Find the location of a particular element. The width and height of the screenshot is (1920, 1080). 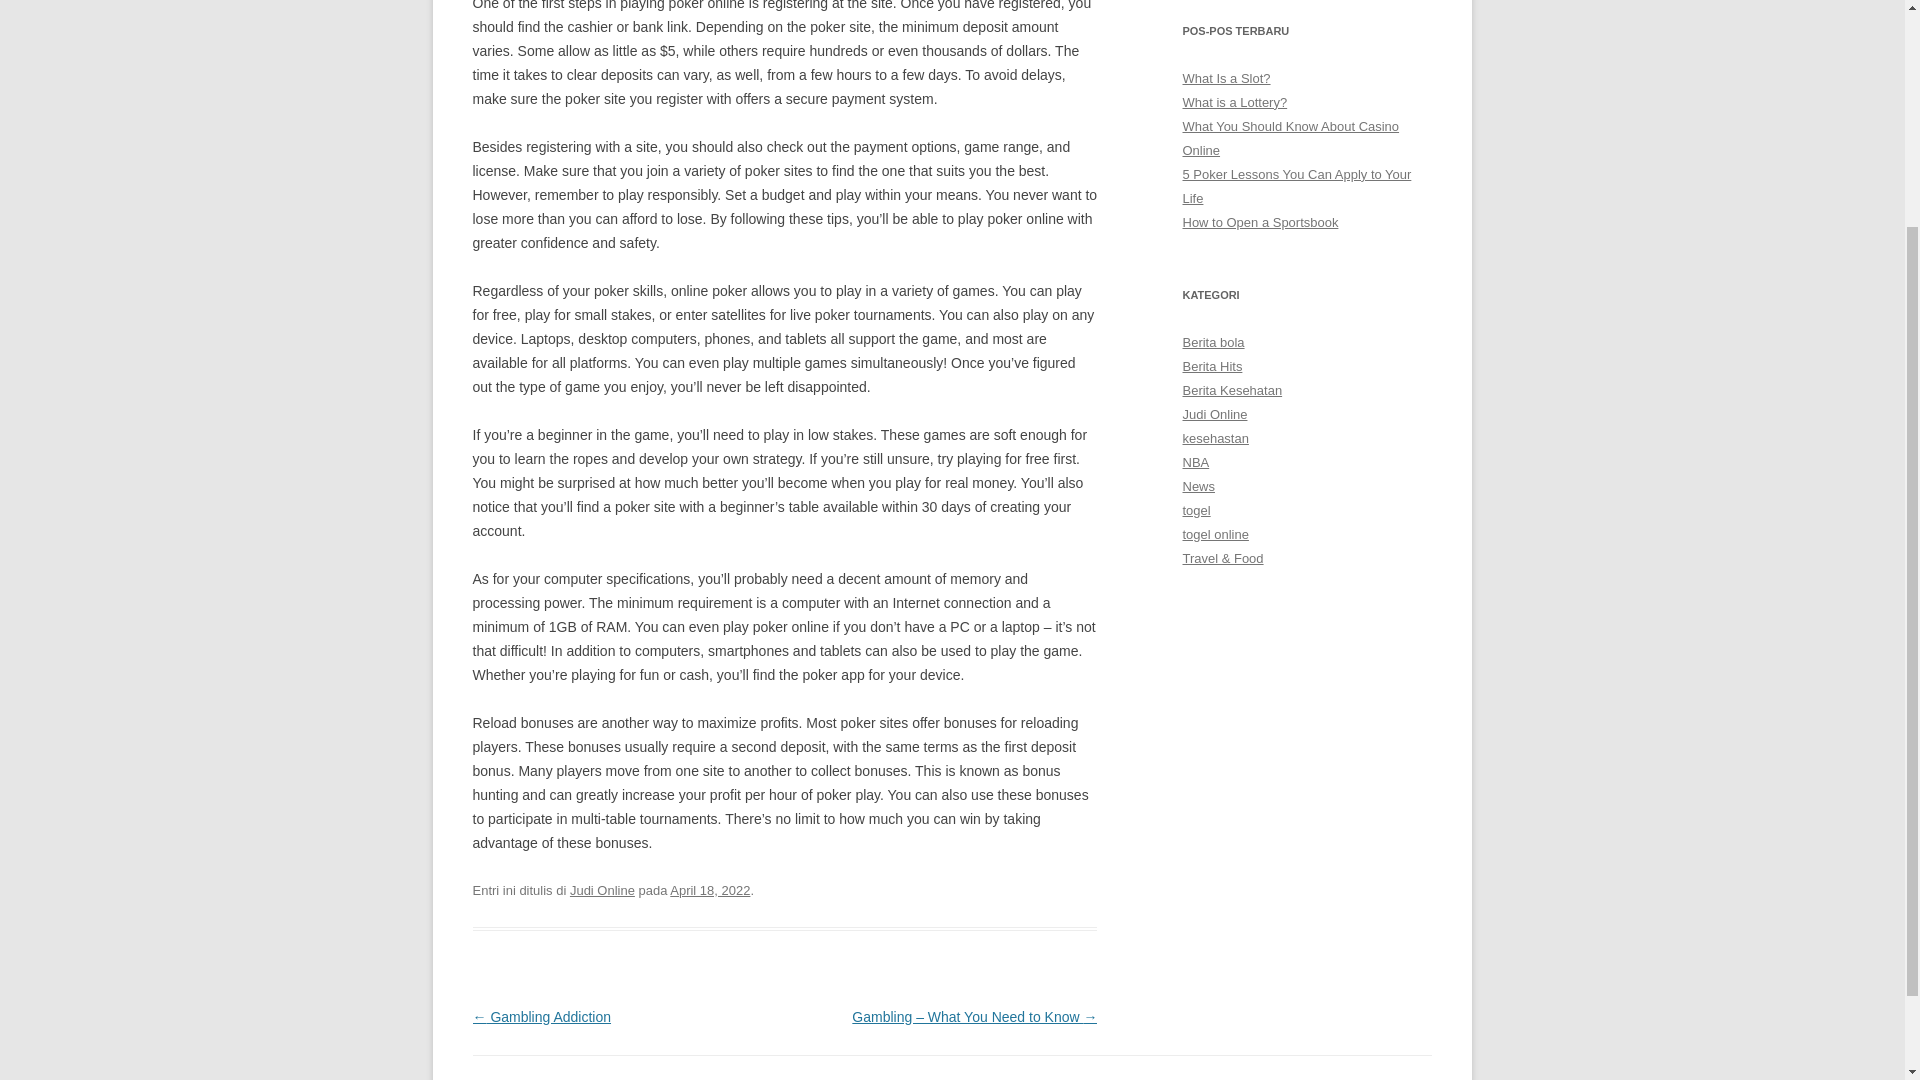

NBA is located at coordinates (1196, 462).